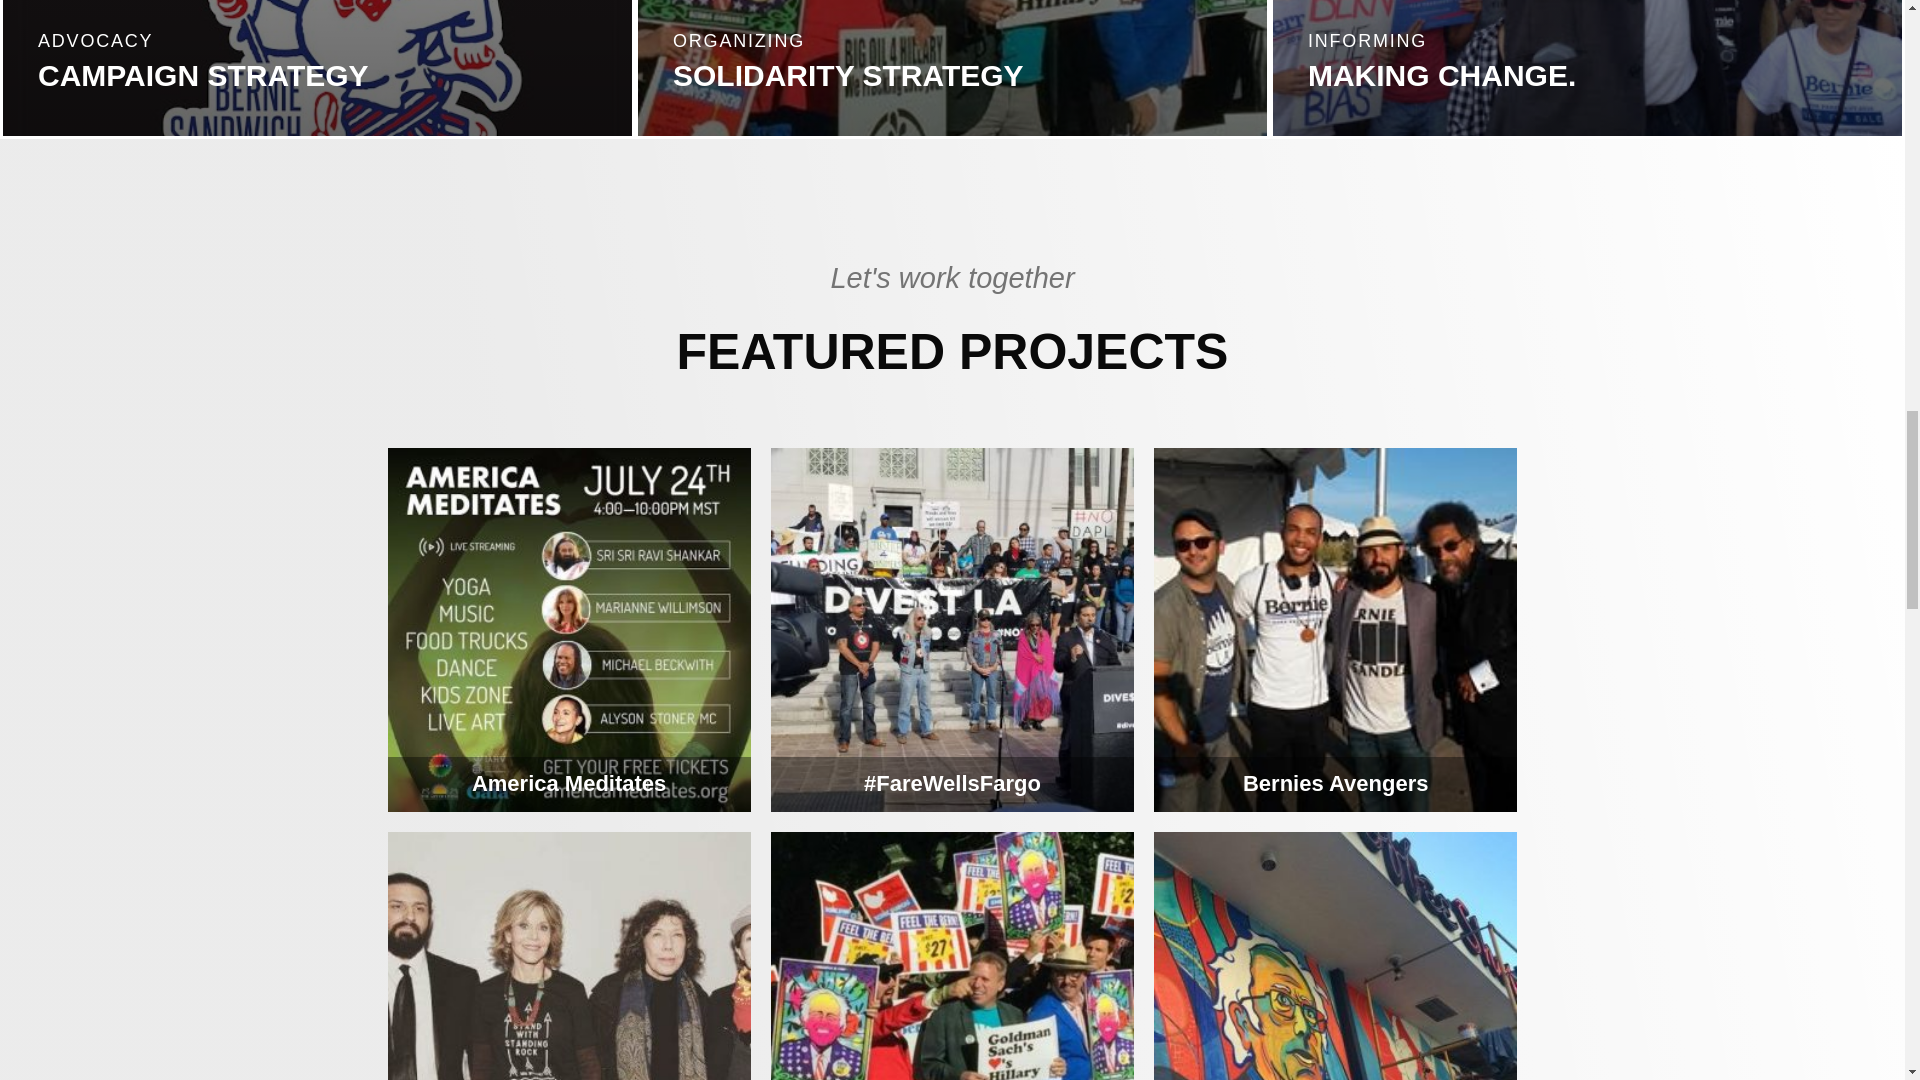 Image resolution: width=1920 pixels, height=1080 pixels. I want to click on Clooney Counter Party, so click(952, 956).